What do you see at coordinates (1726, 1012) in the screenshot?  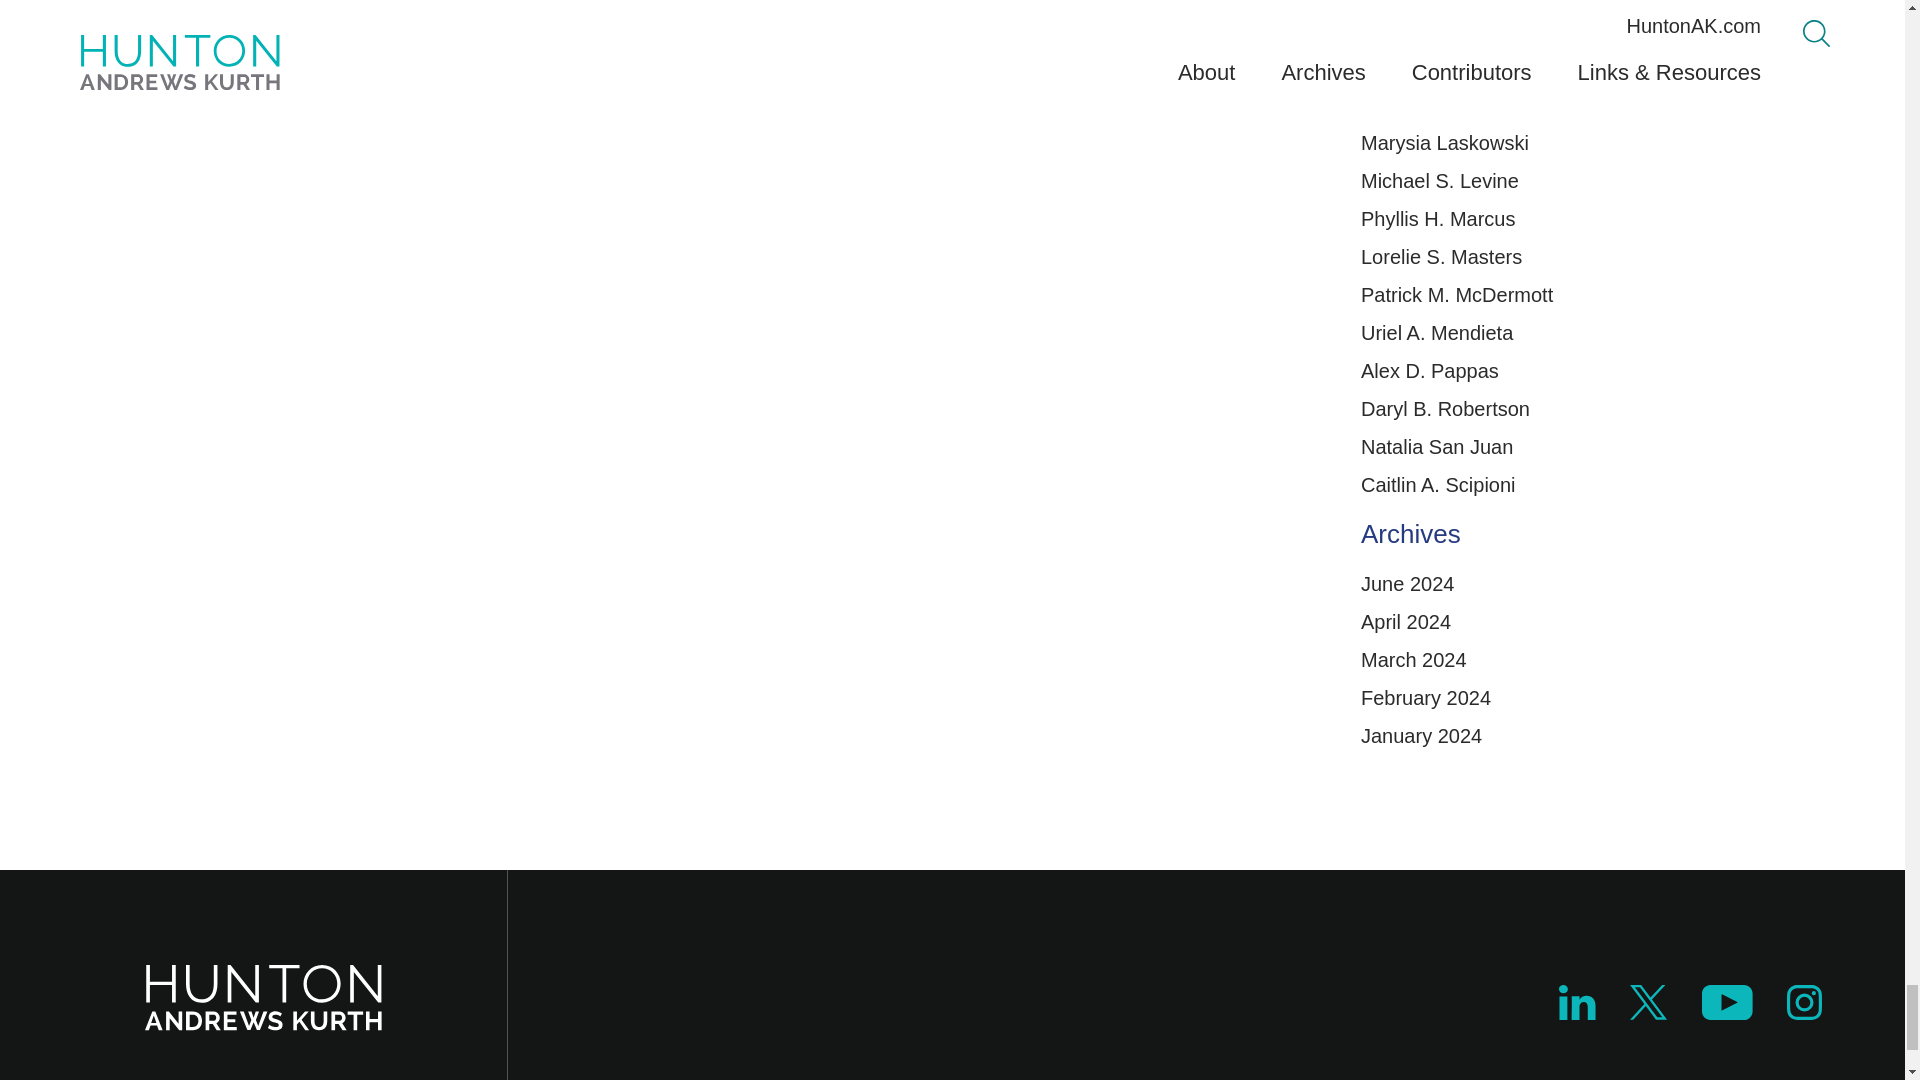 I see `Youtube` at bounding box center [1726, 1012].